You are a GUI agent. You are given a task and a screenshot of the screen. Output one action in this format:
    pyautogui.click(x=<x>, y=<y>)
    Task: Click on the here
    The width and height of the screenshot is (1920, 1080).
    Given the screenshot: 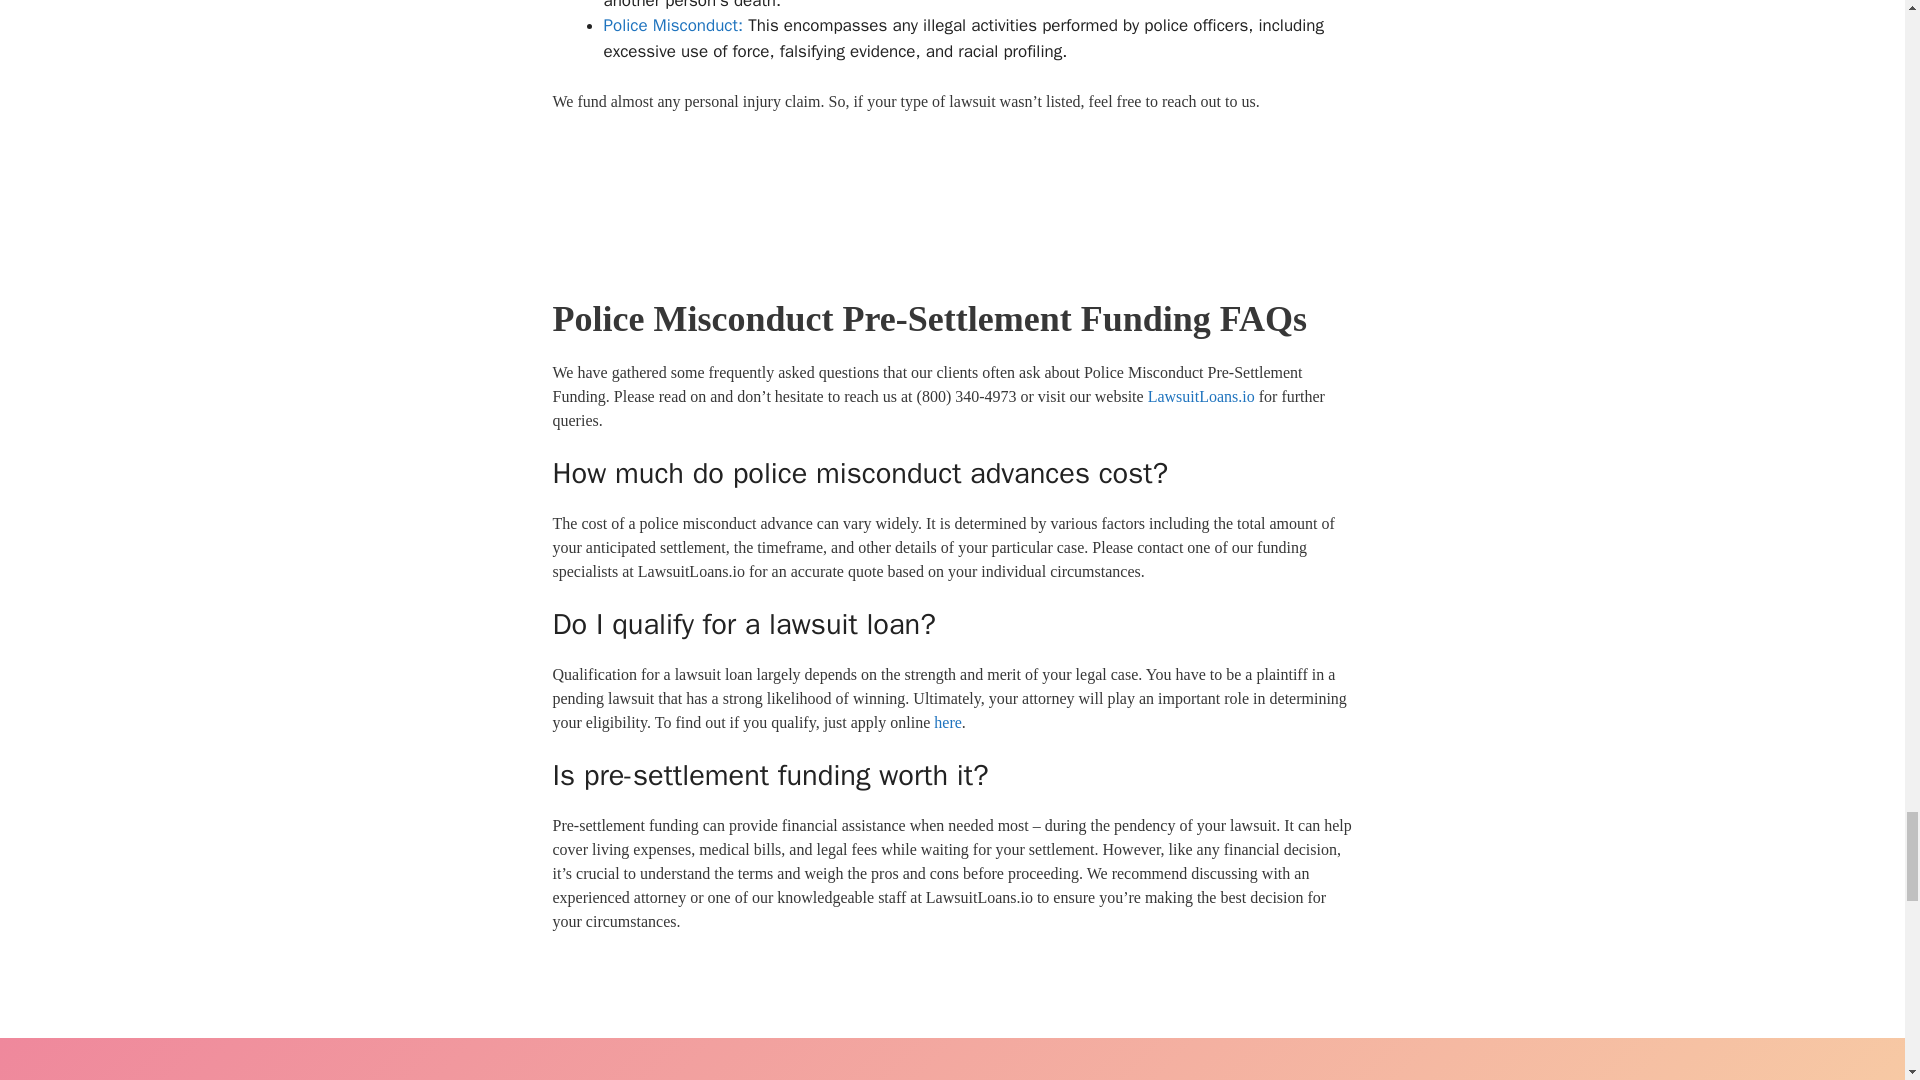 What is the action you would take?
    pyautogui.click(x=947, y=722)
    